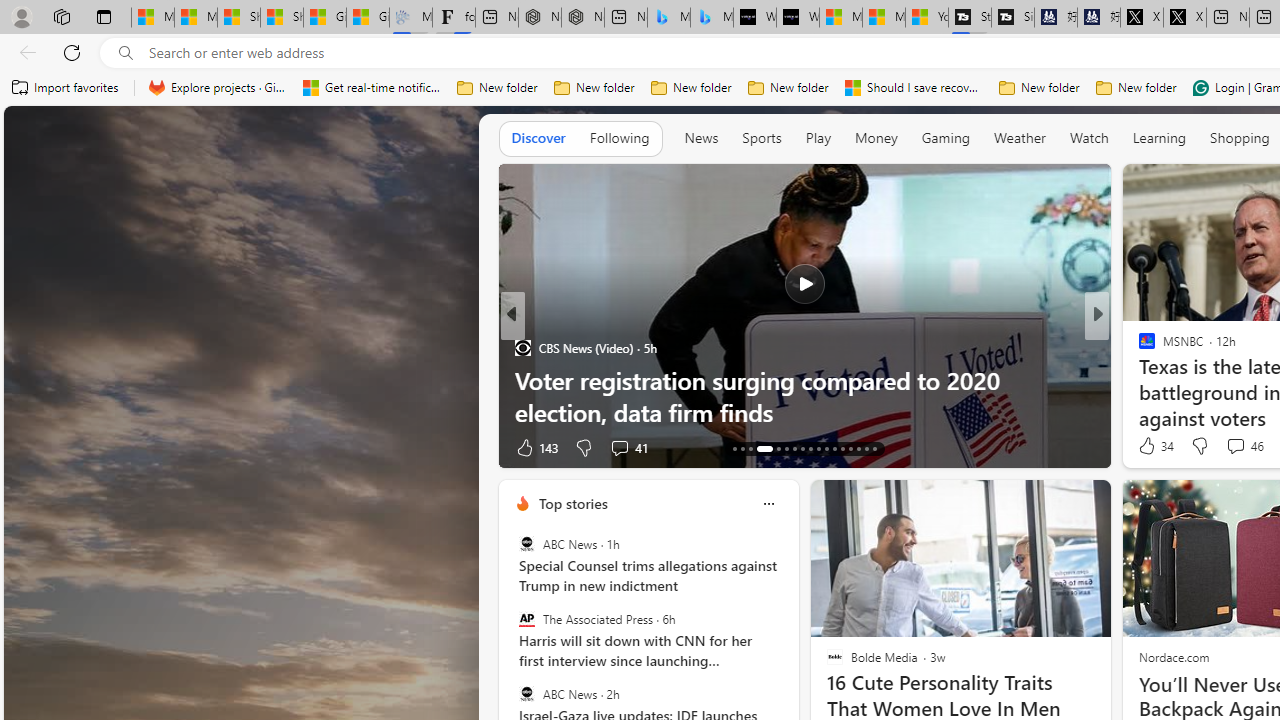 This screenshot has width=1280, height=720. Describe the element at coordinates (712, 18) in the screenshot. I see `Microsoft Bing Travel - Shangri-La Hotel Bangkok` at that location.